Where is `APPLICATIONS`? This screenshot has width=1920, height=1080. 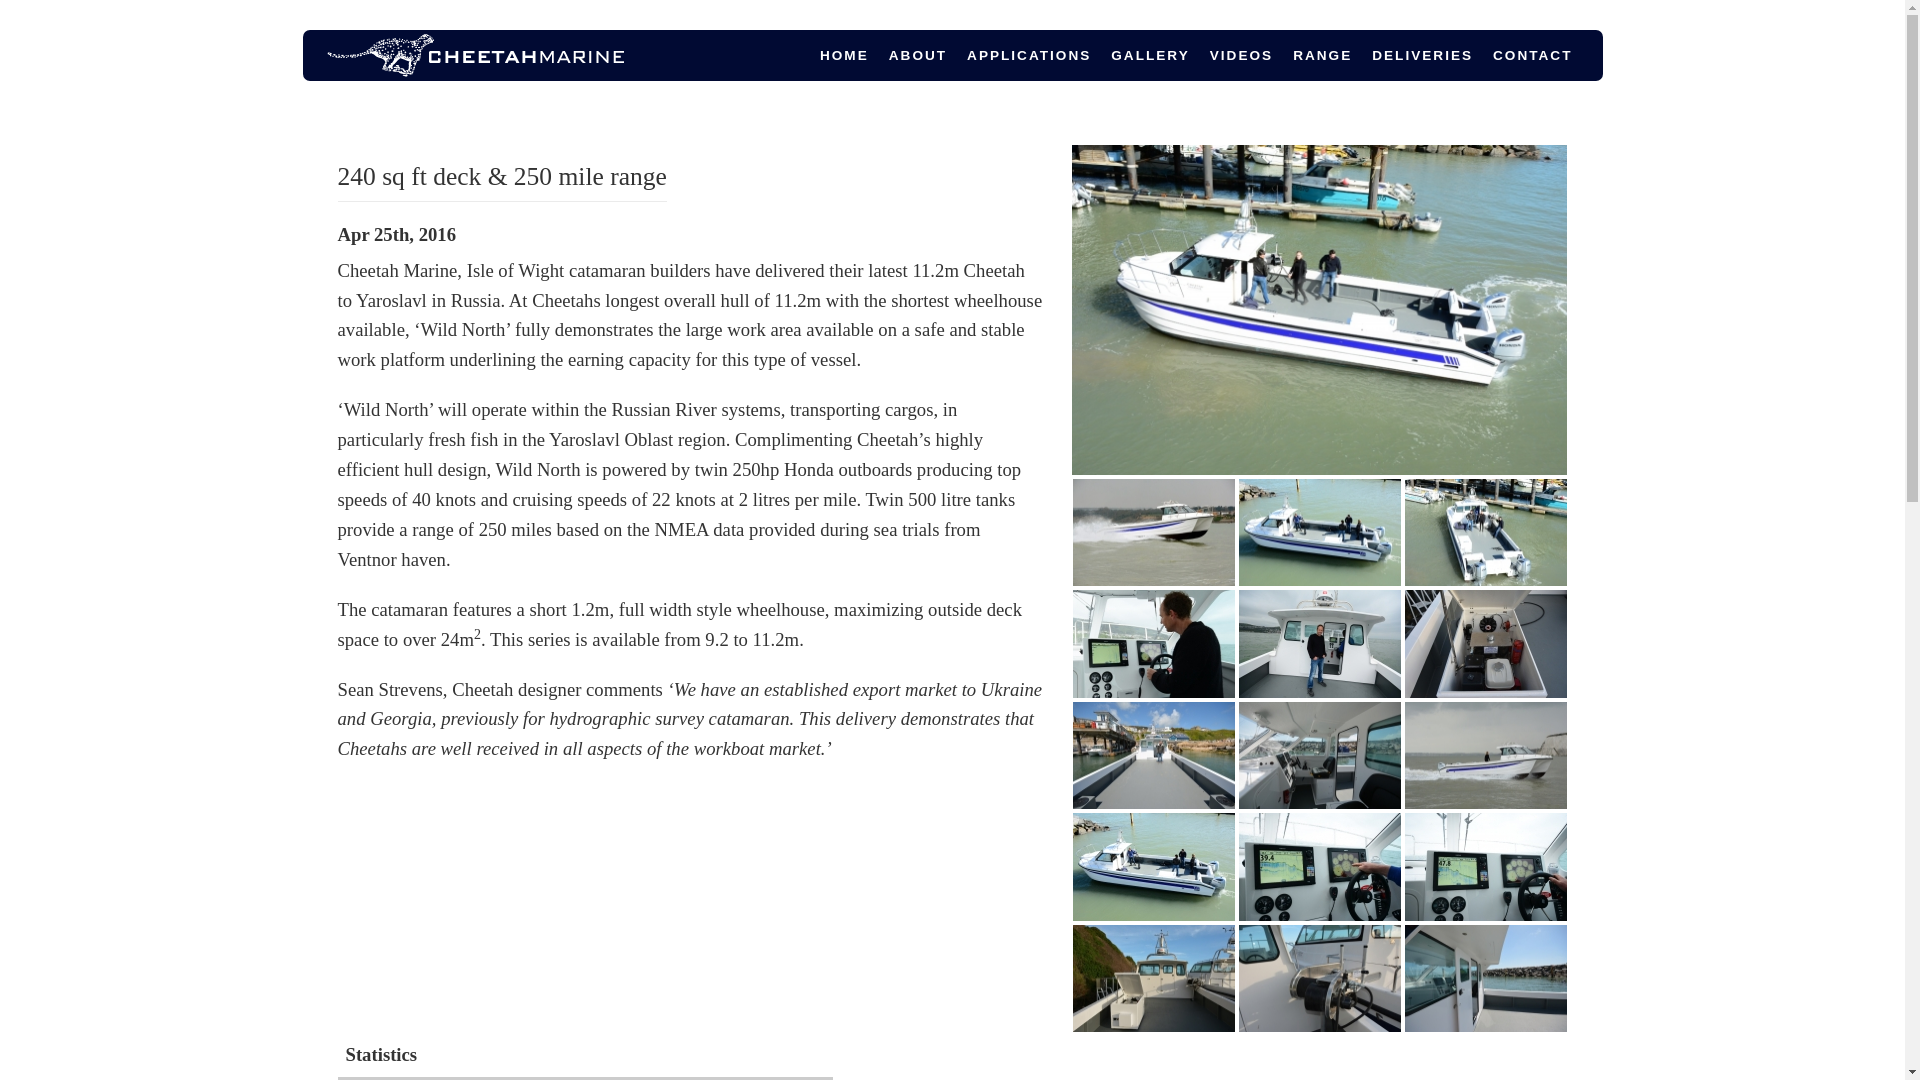
APPLICATIONS is located at coordinates (1028, 54).